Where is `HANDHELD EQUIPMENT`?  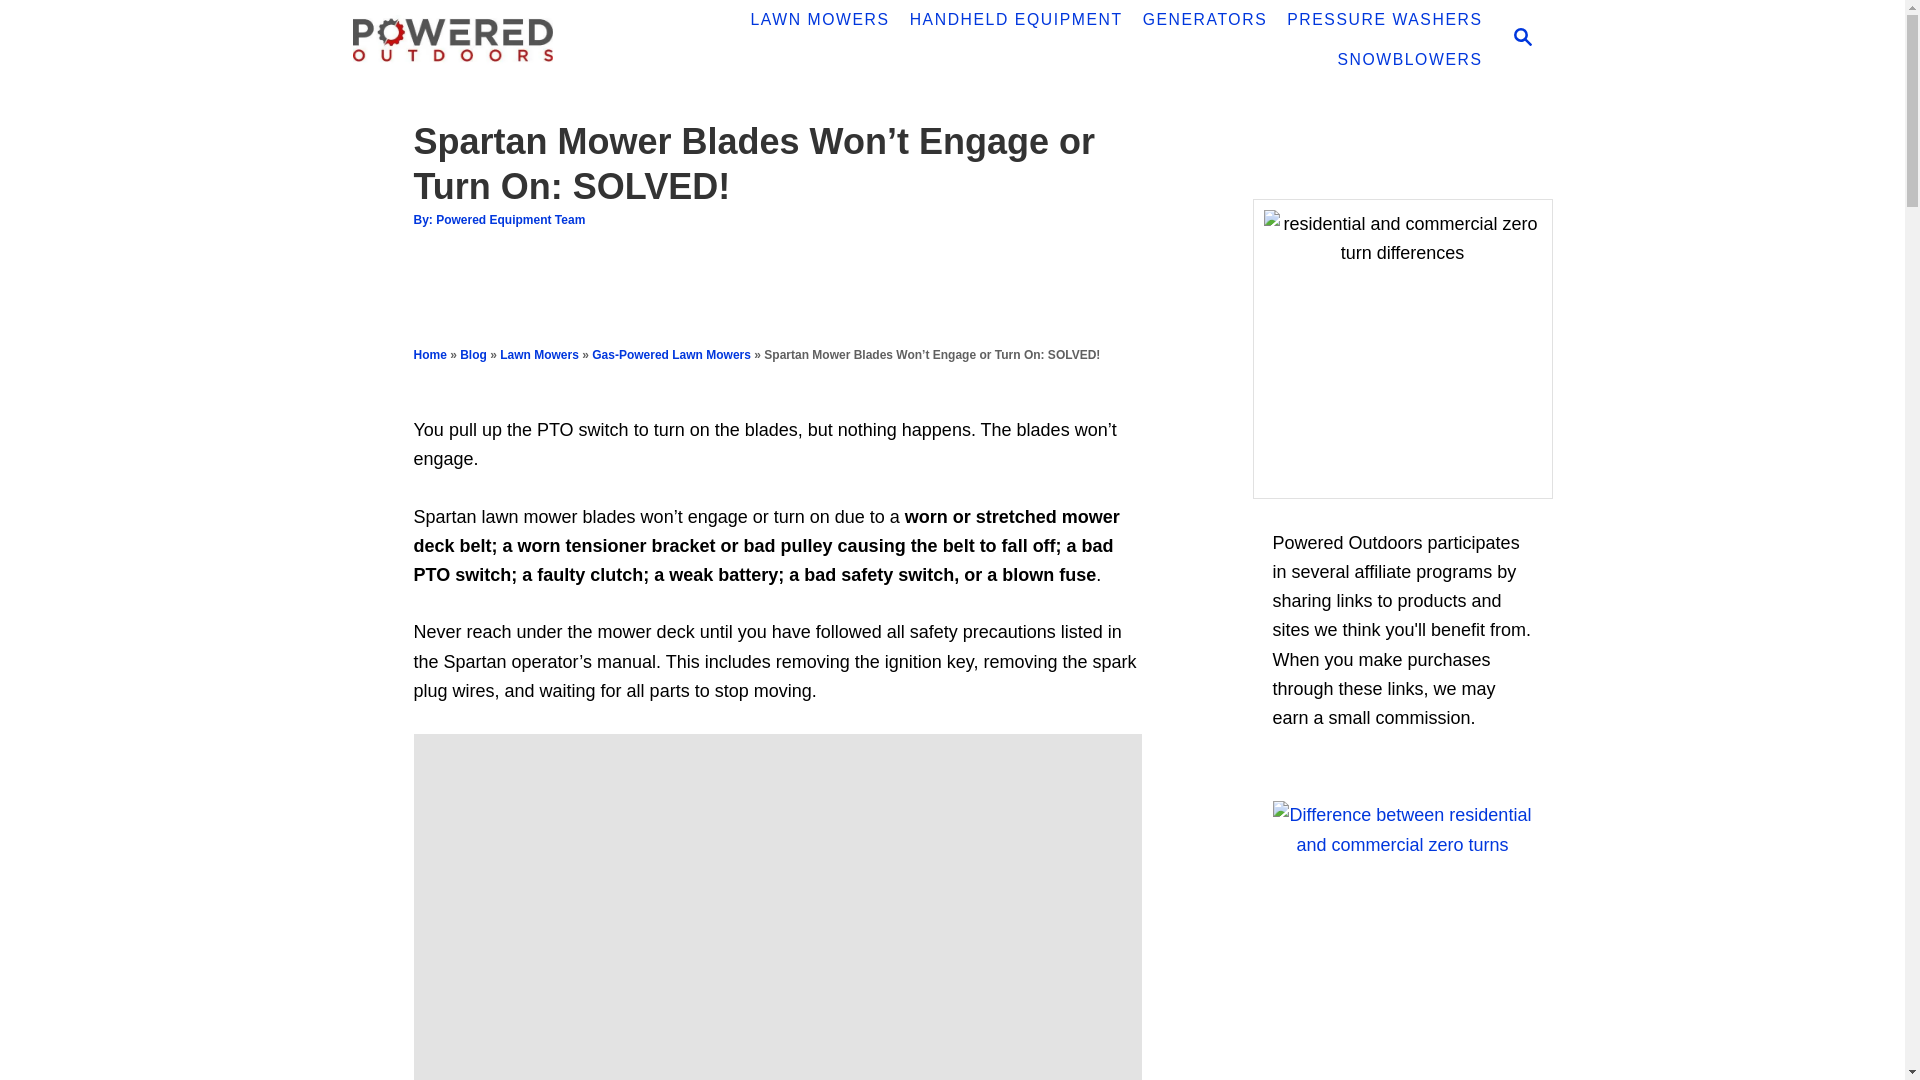
HANDHELD EQUIPMENT is located at coordinates (1016, 20).